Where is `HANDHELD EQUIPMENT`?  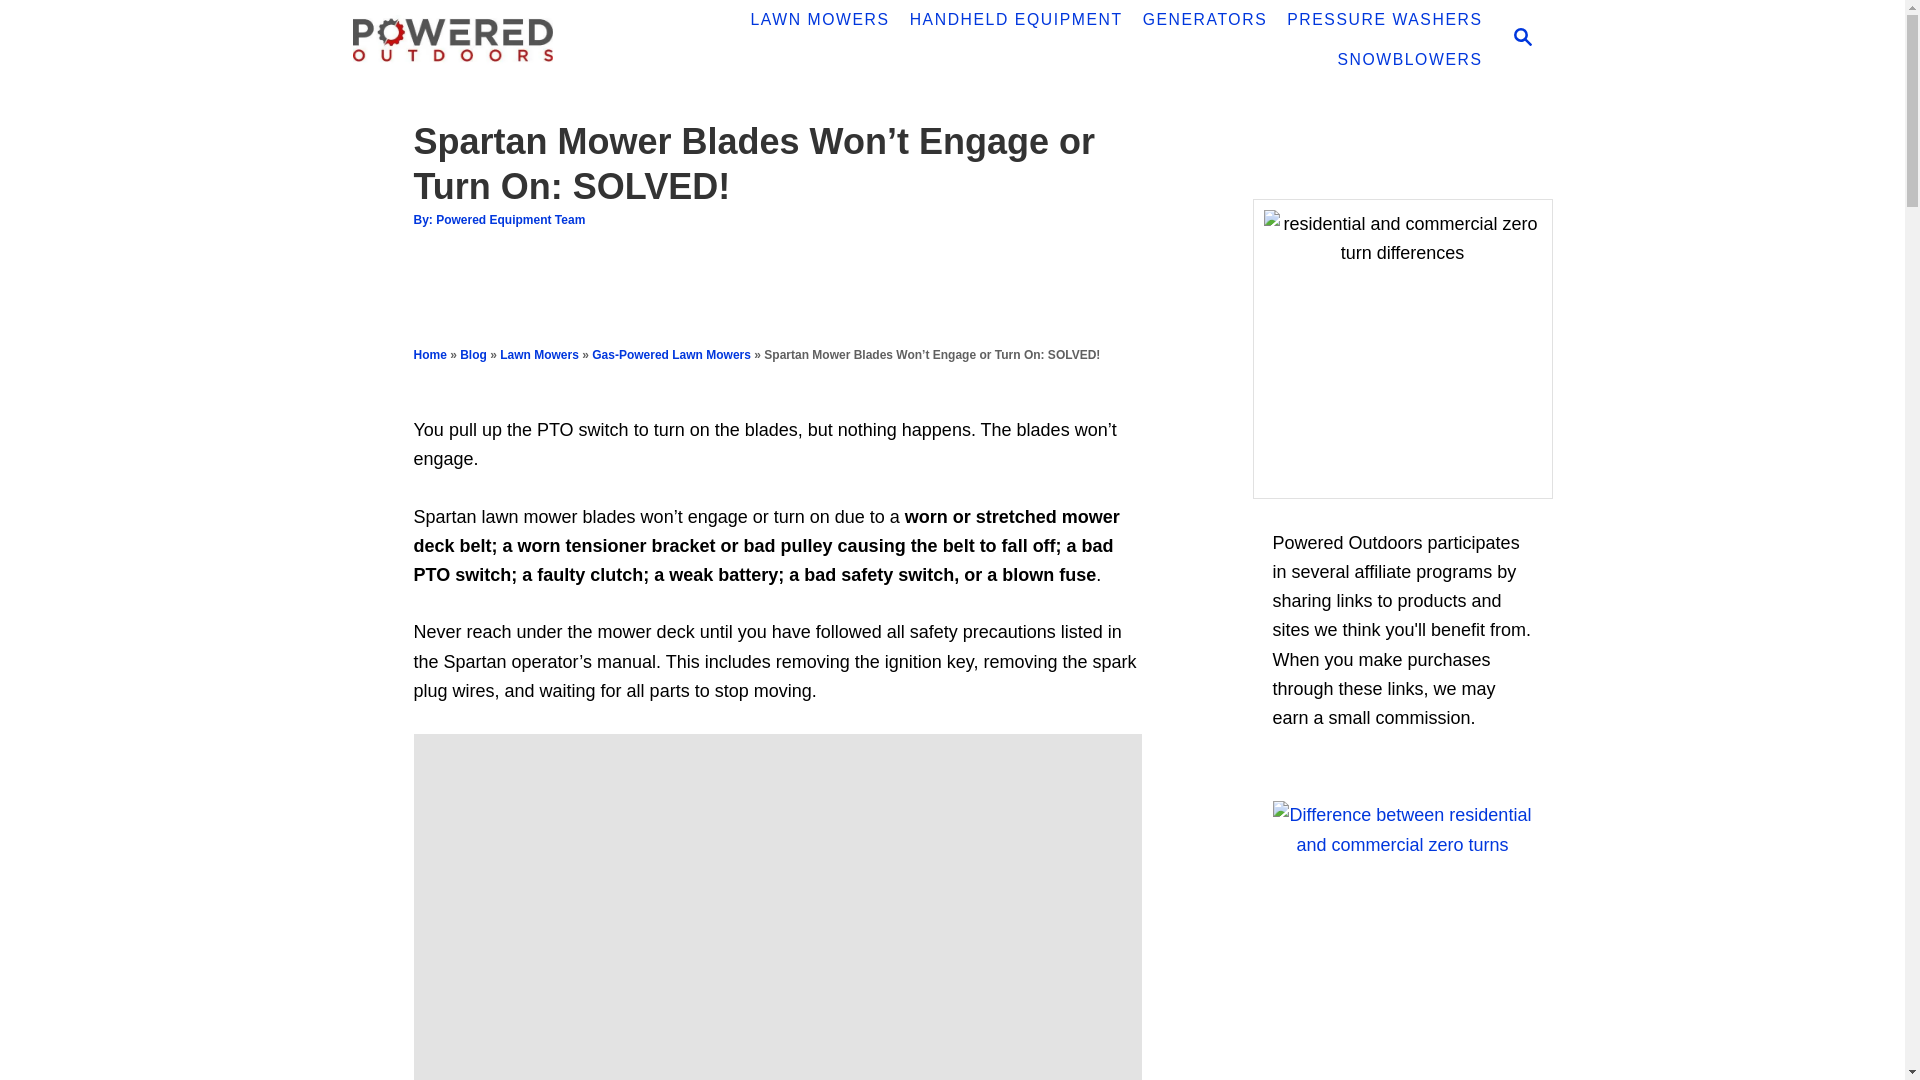
HANDHELD EQUIPMENT is located at coordinates (1016, 20).